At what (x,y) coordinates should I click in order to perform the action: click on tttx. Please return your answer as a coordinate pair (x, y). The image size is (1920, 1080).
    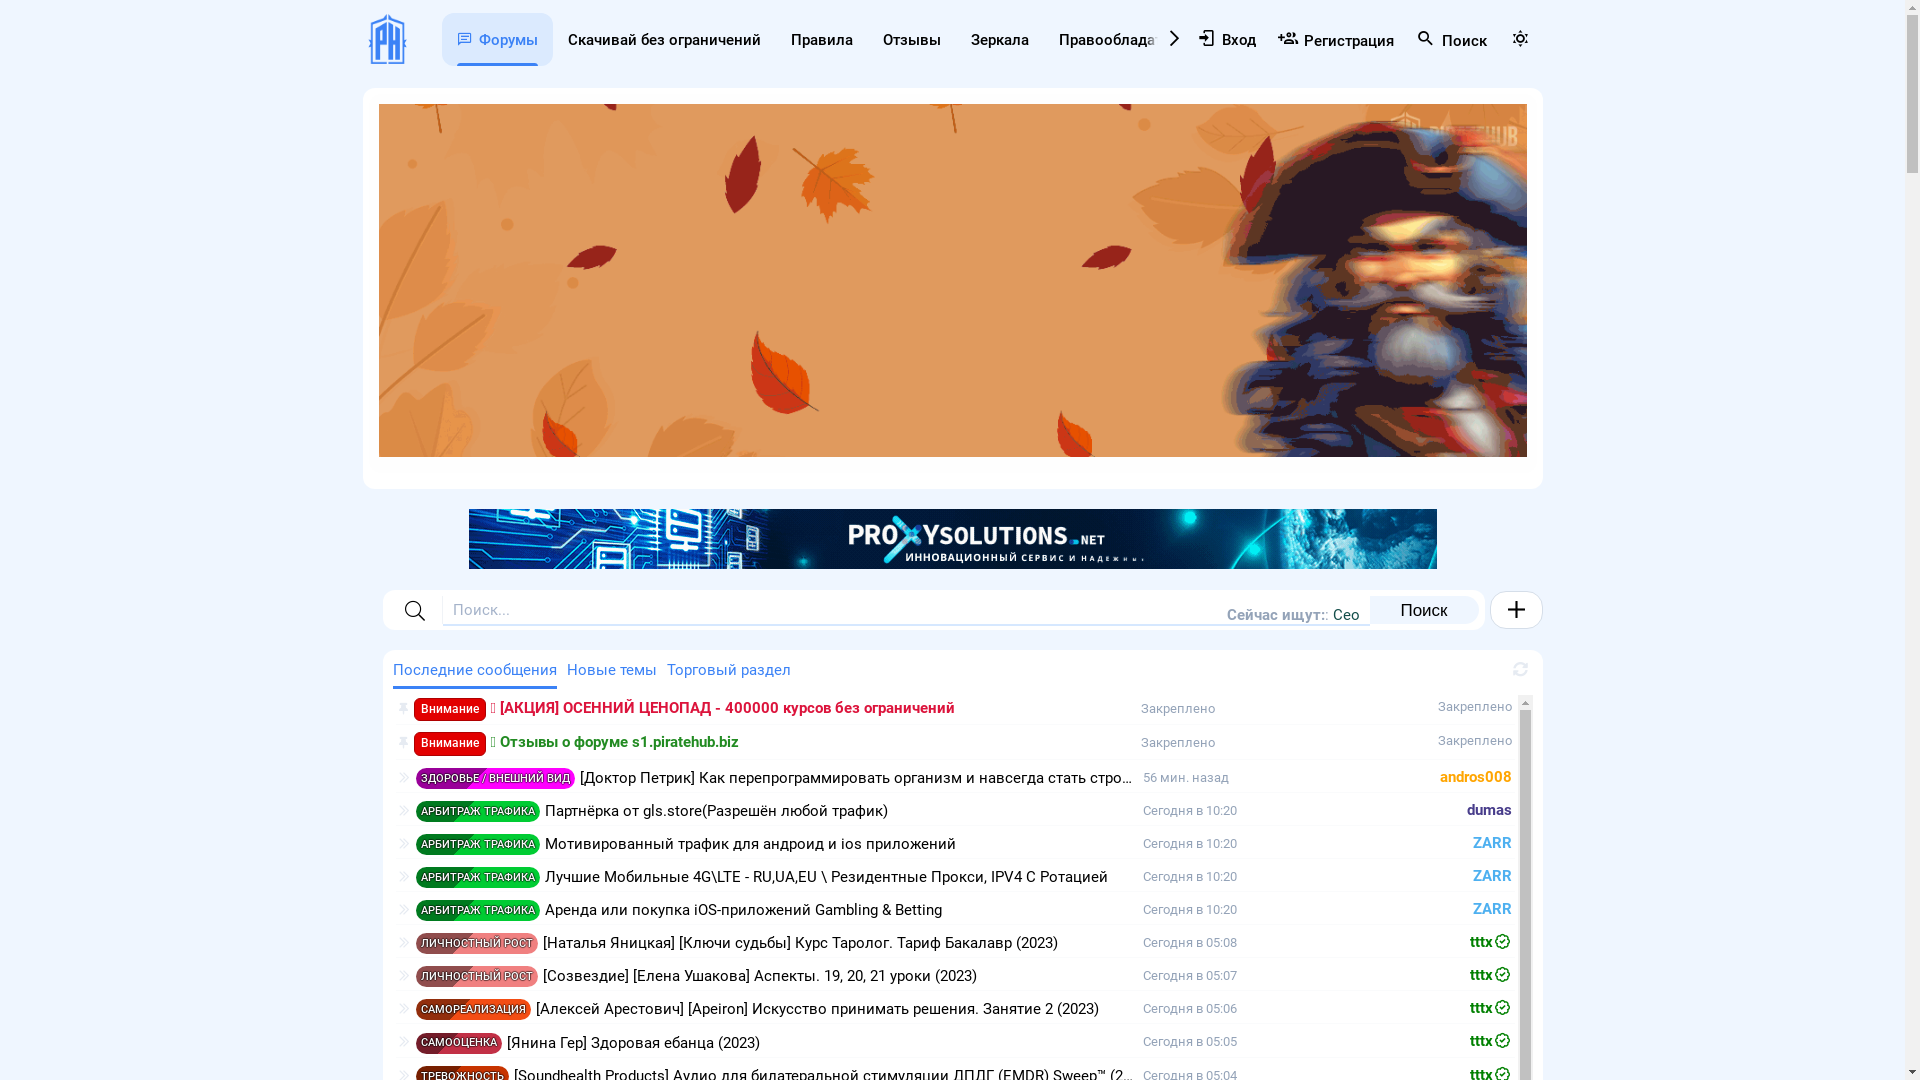
    Looking at the image, I should click on (1491, 976).